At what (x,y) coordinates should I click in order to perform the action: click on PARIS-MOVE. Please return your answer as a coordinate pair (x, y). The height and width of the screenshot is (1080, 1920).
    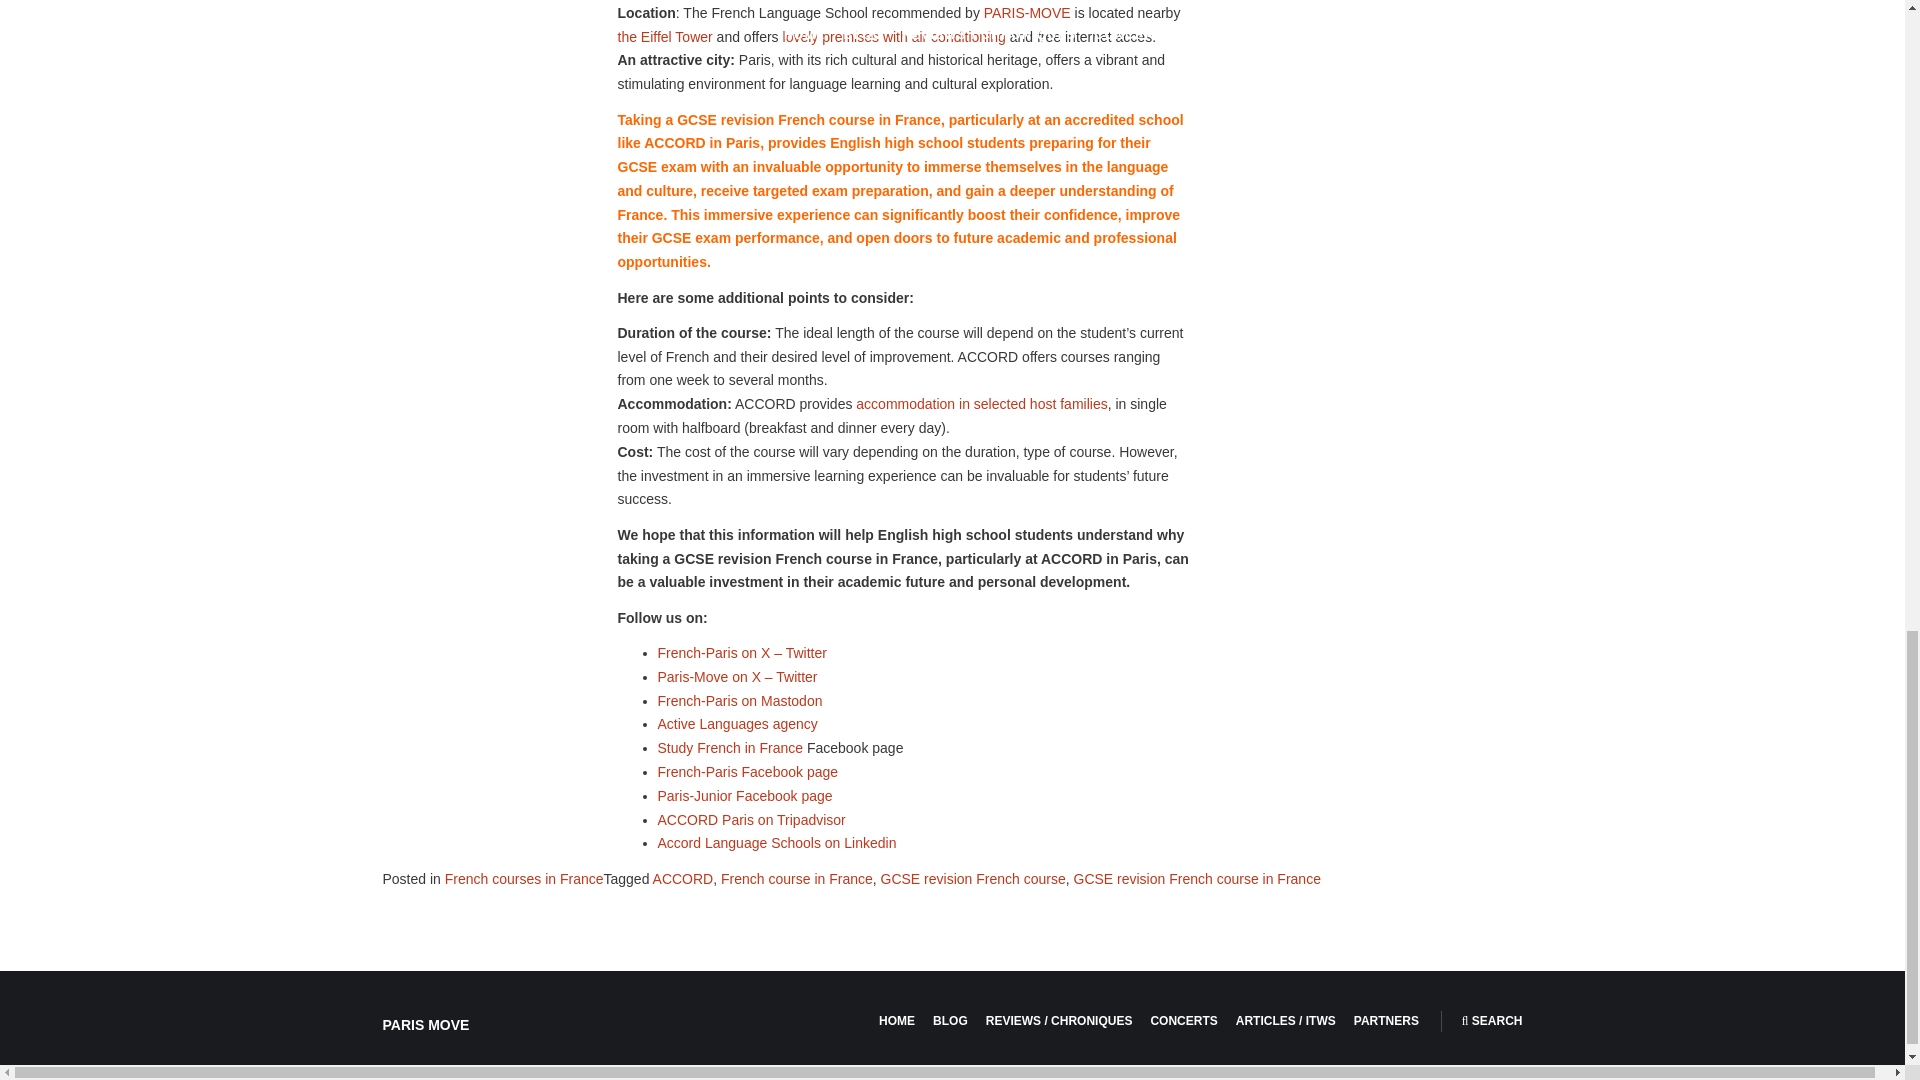
    Looking at the image, I should click on (1027, 12).